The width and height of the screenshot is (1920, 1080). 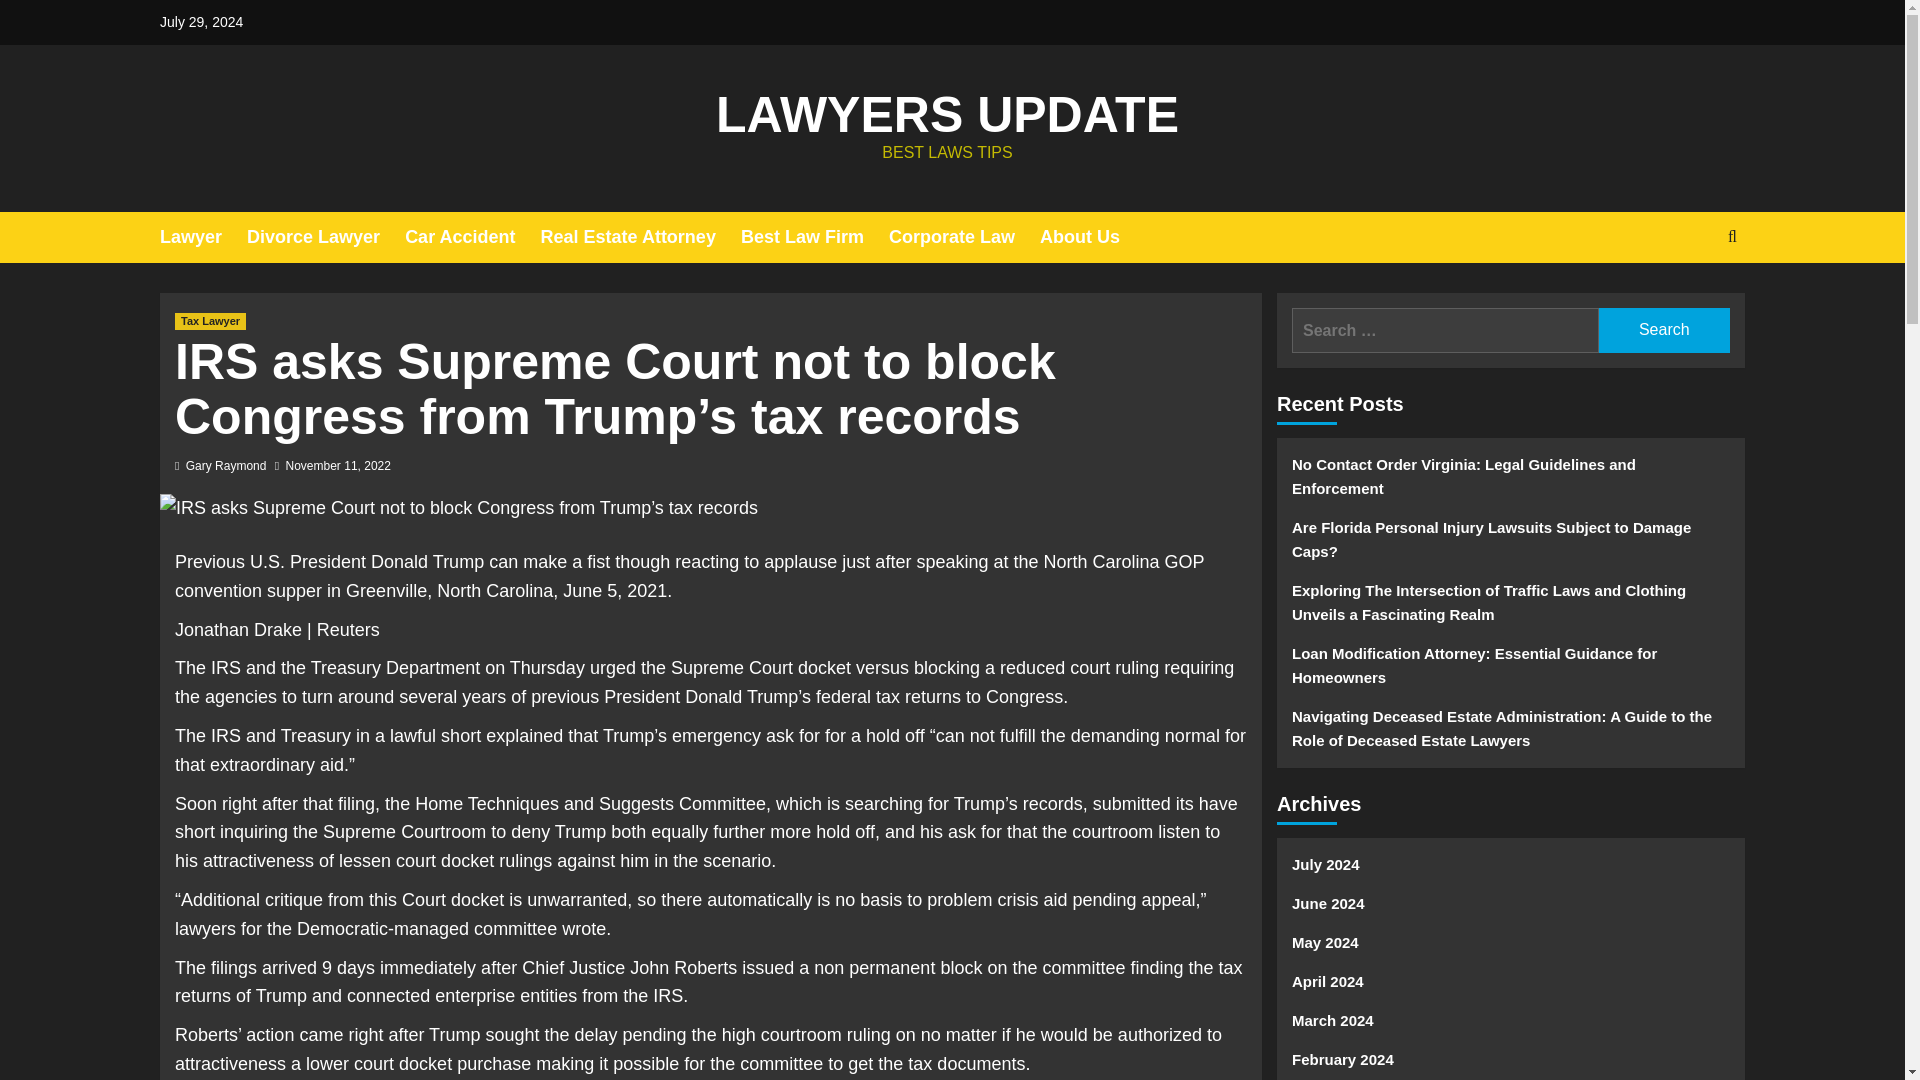 What do you see at coordinates (1664, 330) in the screenshot?
I see `Search` at bounding box center [1664, 330].